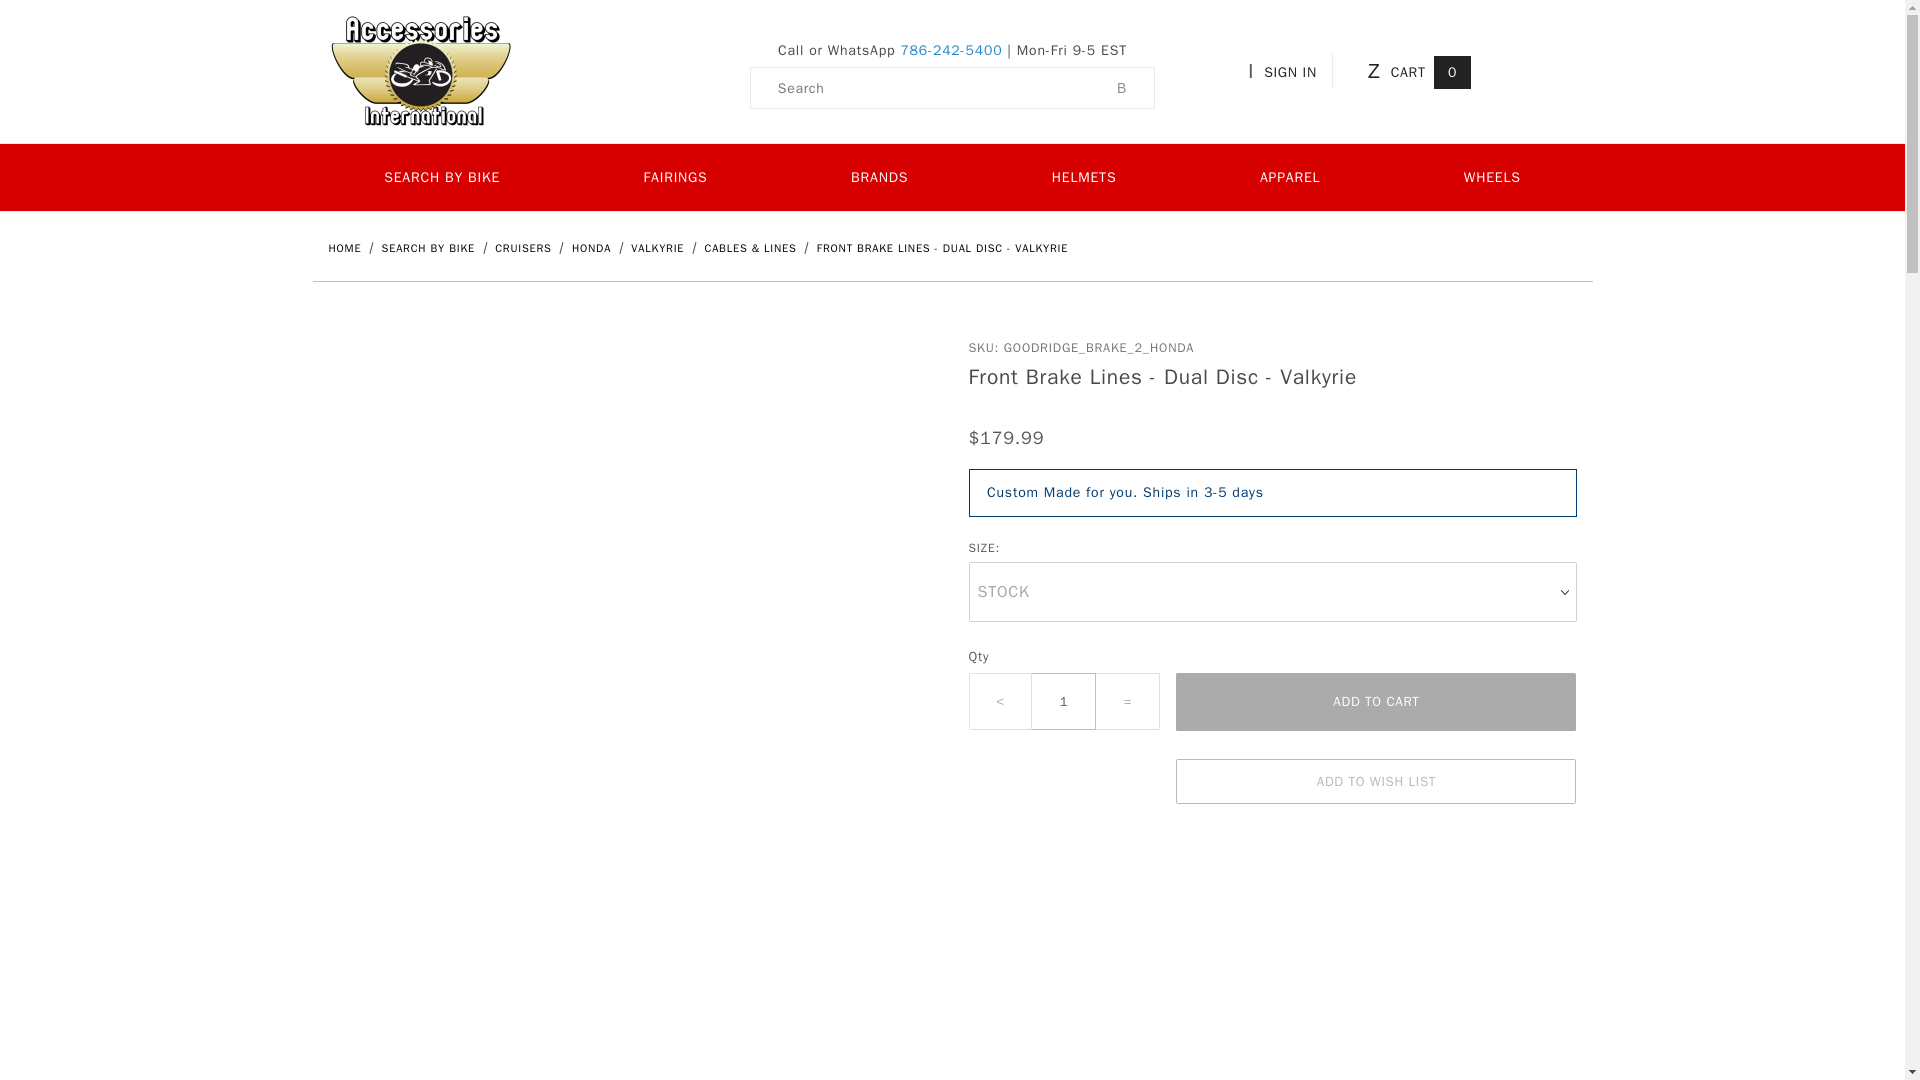 The image size is (1920, 1080). I want to click on Add To Cart, so click(1376, 702).